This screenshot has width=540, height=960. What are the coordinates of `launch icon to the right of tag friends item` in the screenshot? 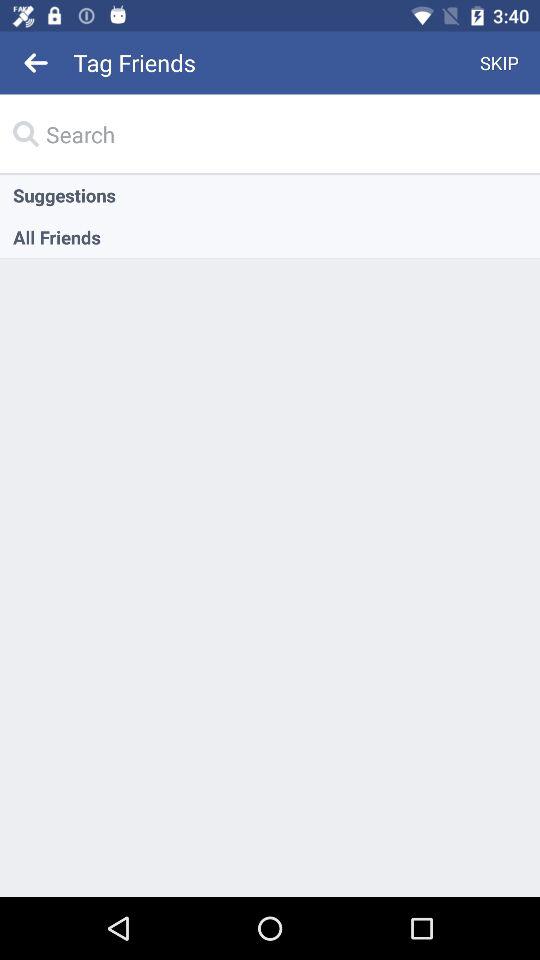 It's located at (500, 62).